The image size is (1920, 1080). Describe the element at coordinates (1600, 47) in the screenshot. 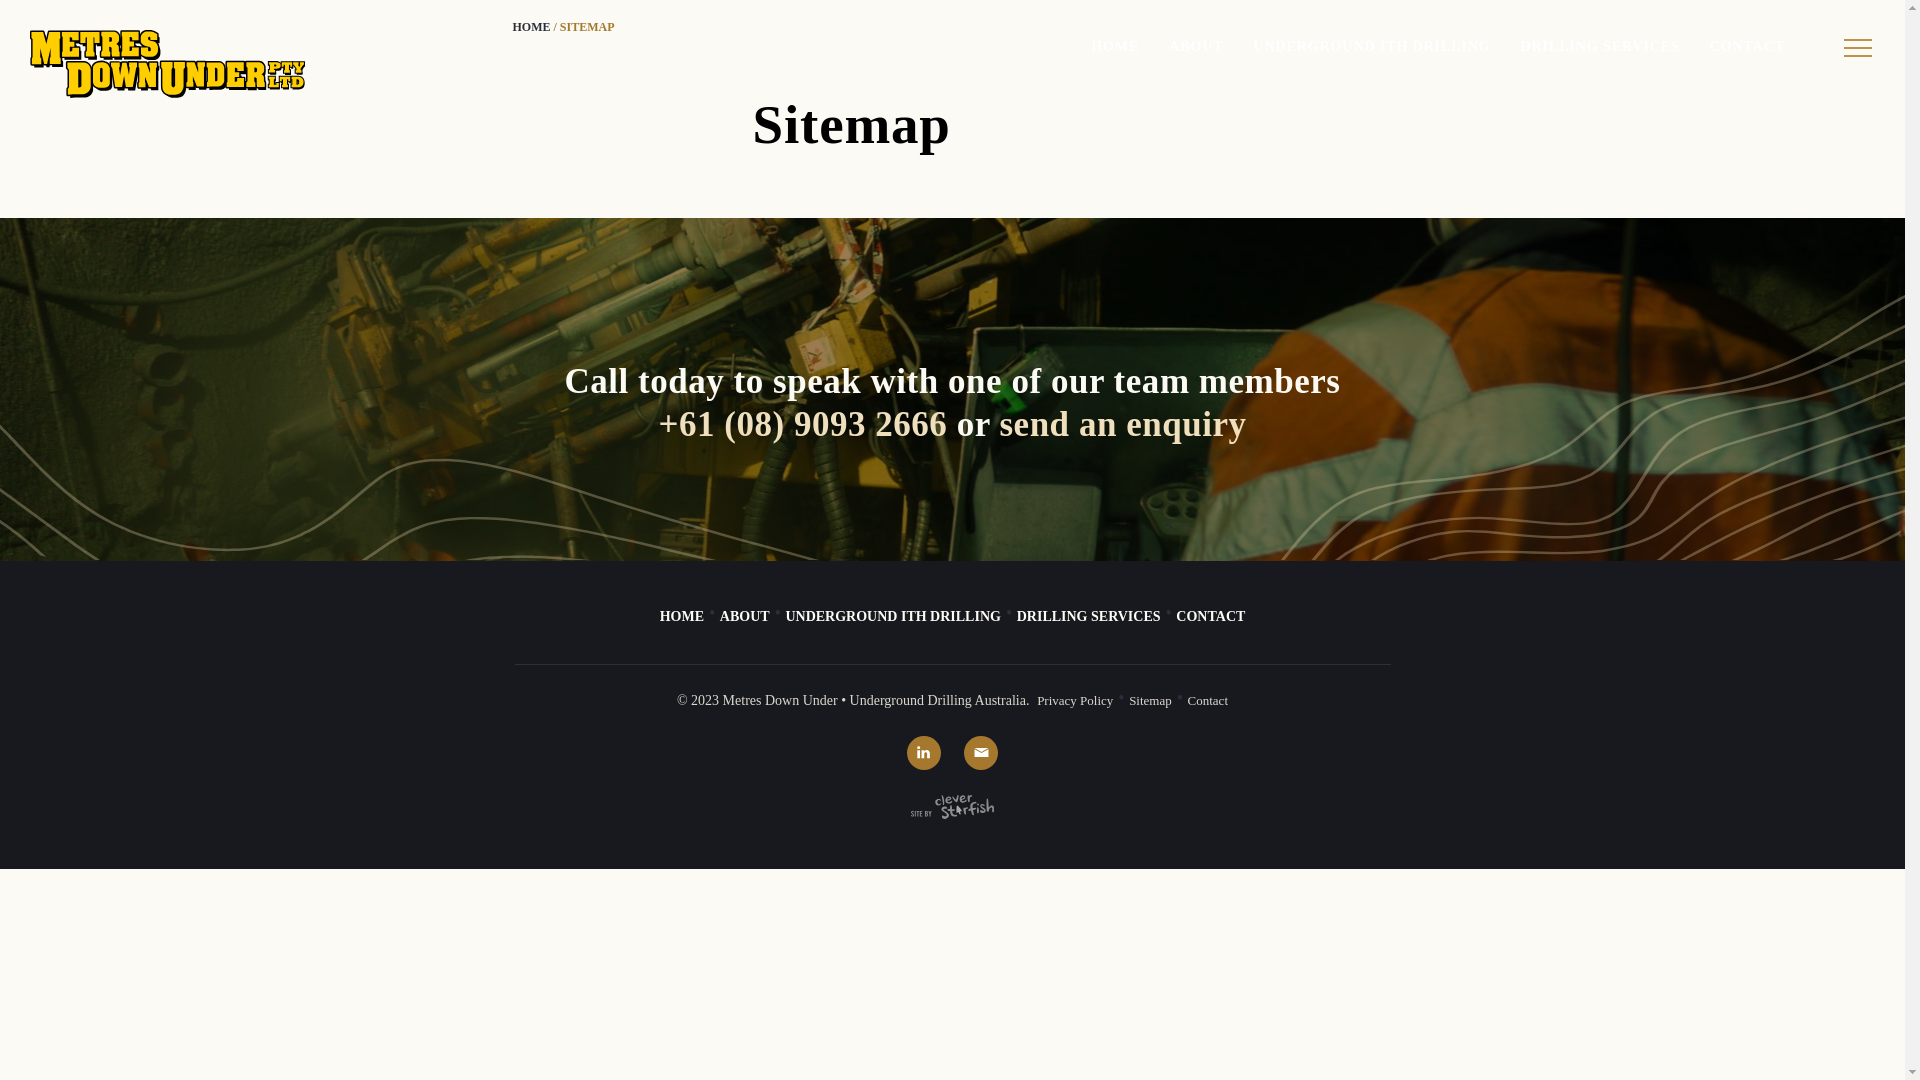

I see `DRILLING SERVICES` at that location.